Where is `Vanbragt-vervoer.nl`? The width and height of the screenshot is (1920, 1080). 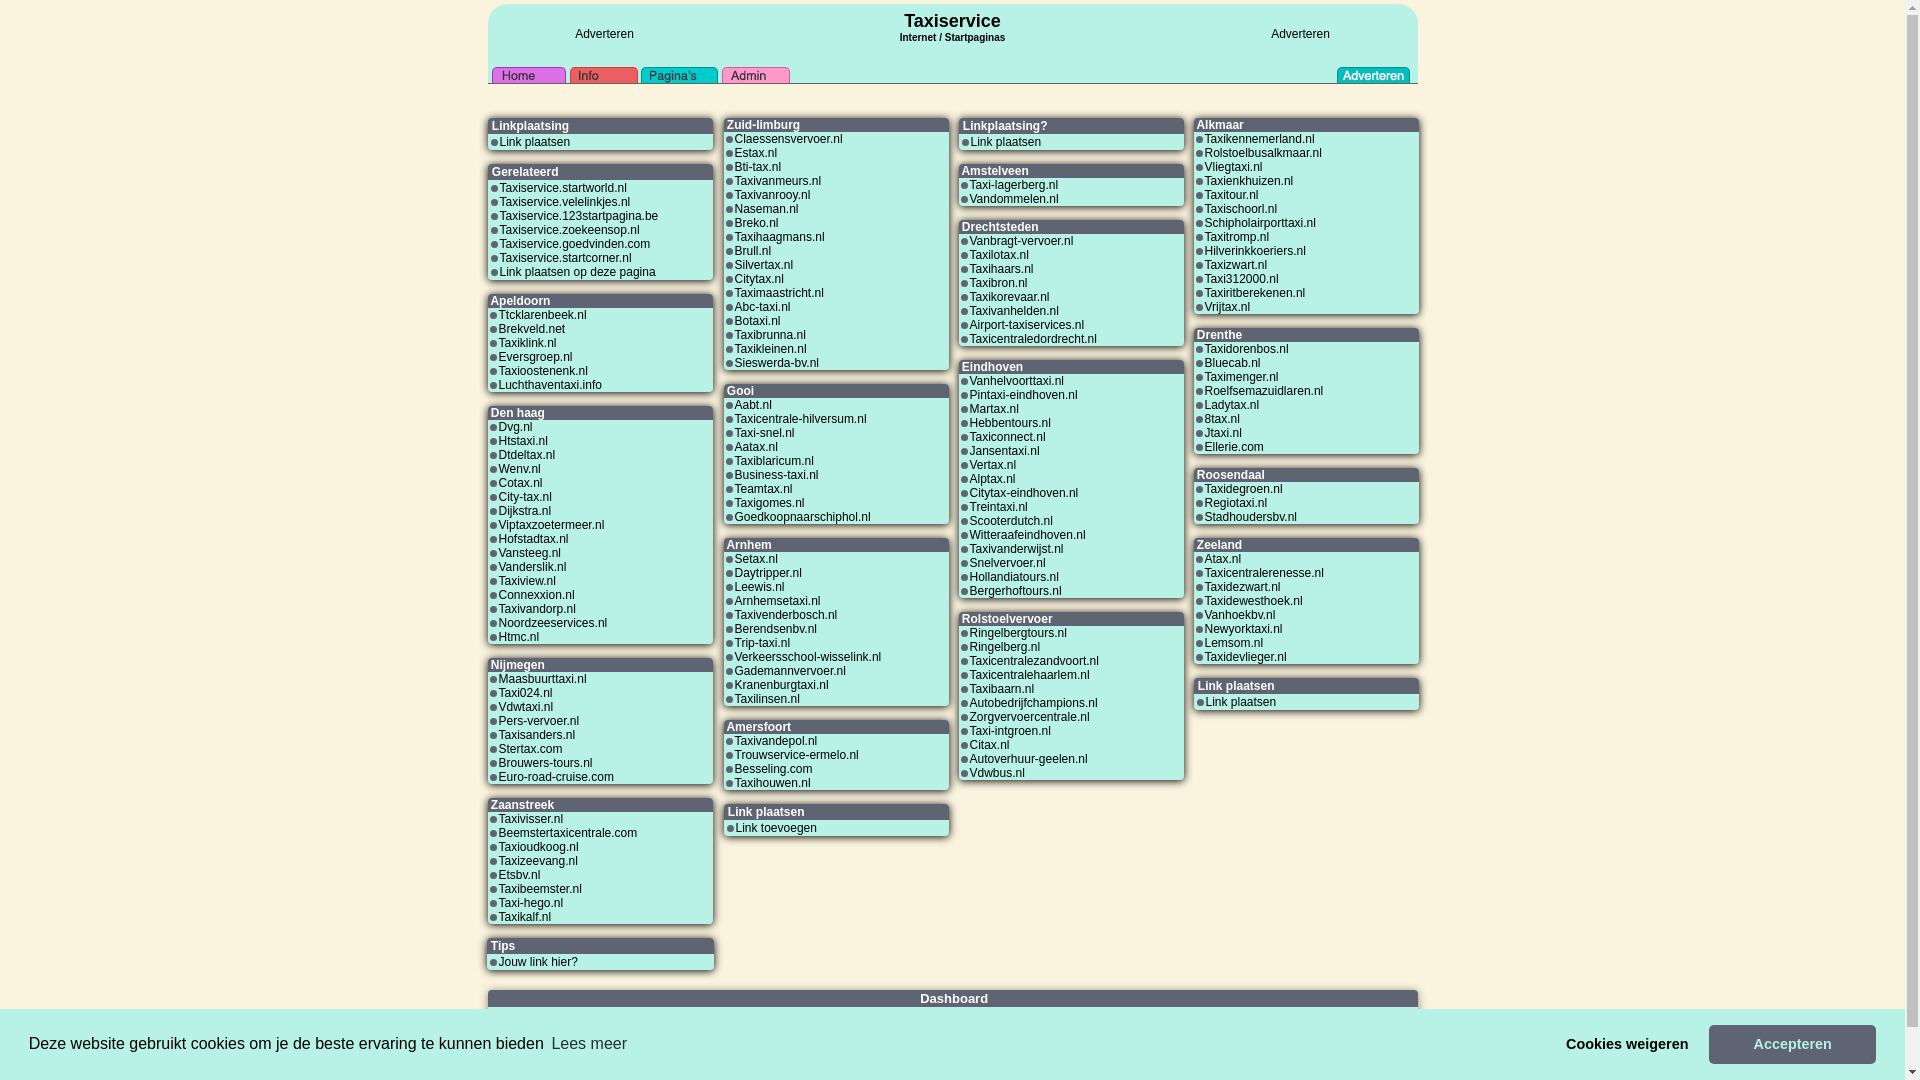 Vanbragt-vervoer.nl is located at coordinates (1022, 241).